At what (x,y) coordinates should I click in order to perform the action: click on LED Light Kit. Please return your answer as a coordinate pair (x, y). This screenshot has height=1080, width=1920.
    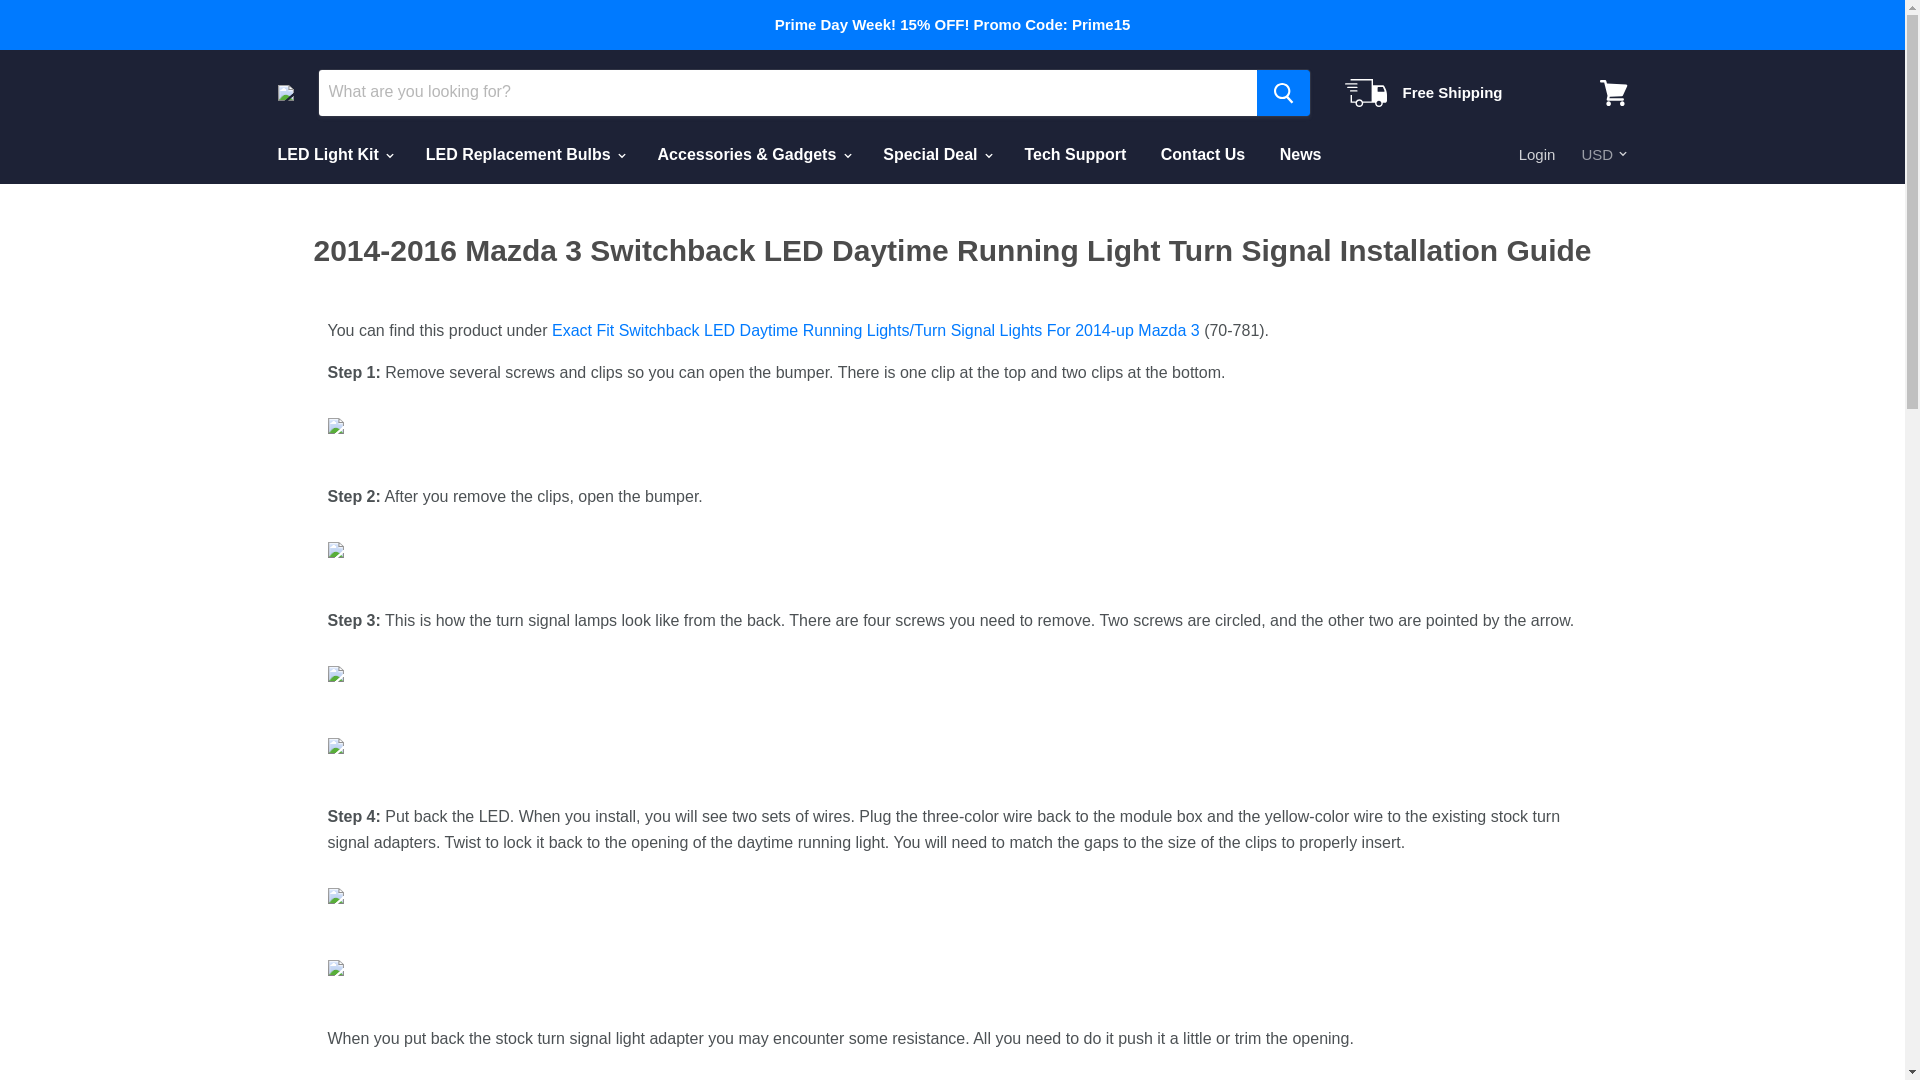
    Looking at the image, I should click on (333, 154).